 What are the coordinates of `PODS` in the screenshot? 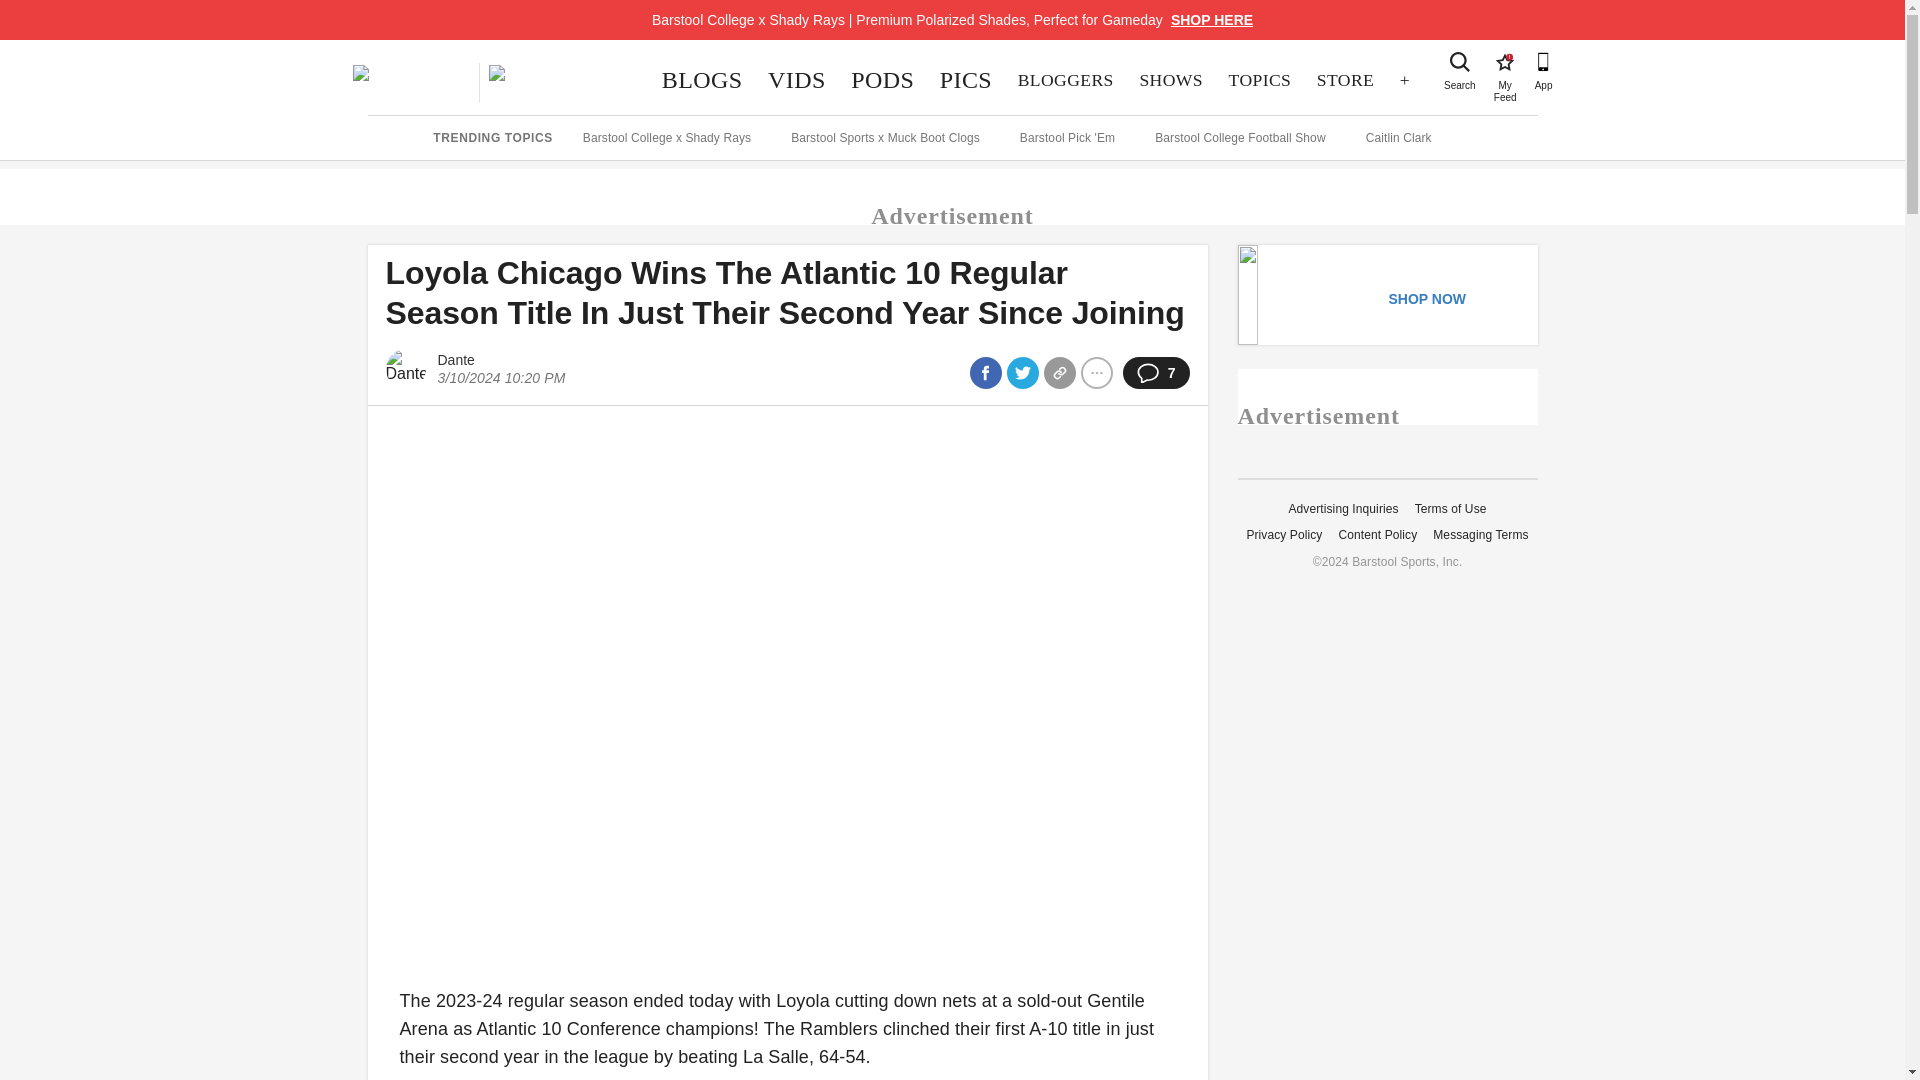 It's located at (882, 80).